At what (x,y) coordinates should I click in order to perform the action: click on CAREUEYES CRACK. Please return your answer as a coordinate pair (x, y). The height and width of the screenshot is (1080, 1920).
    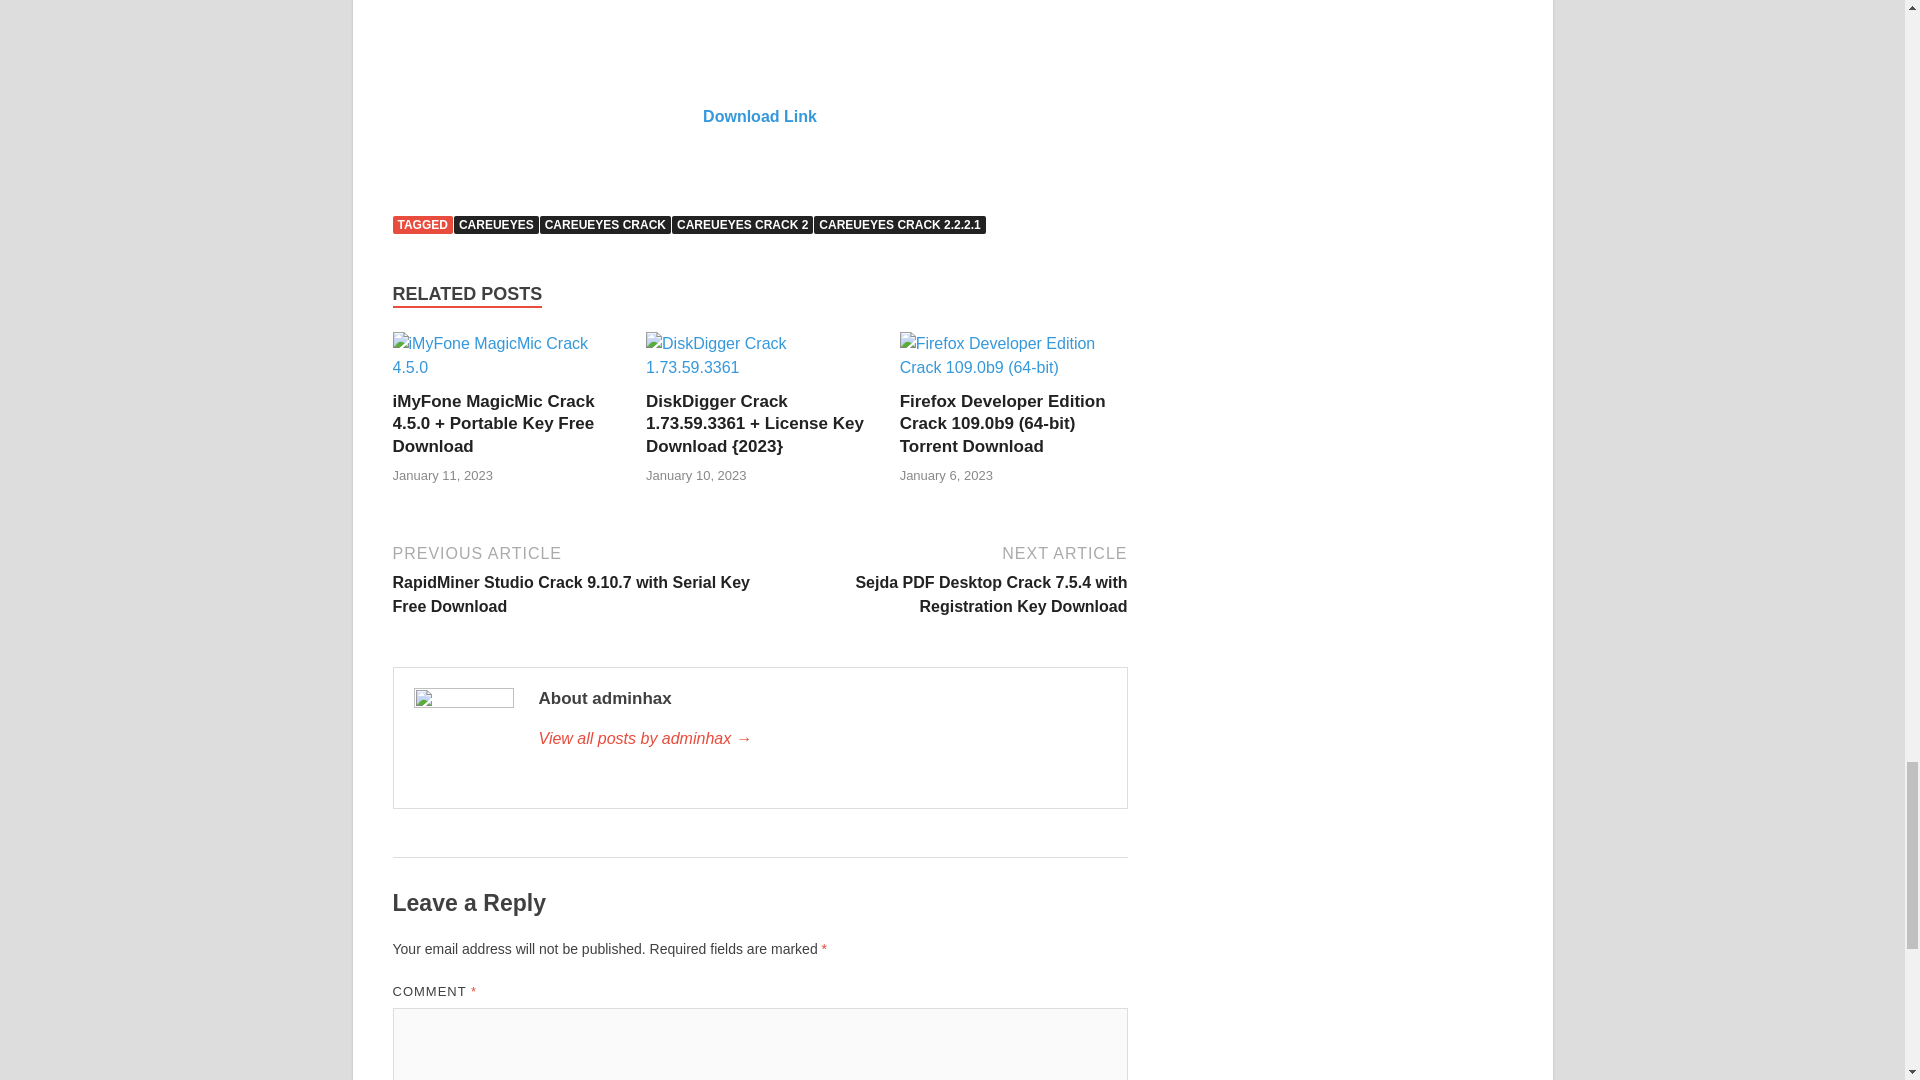
    Looking at the image, I should click on (604, 225).